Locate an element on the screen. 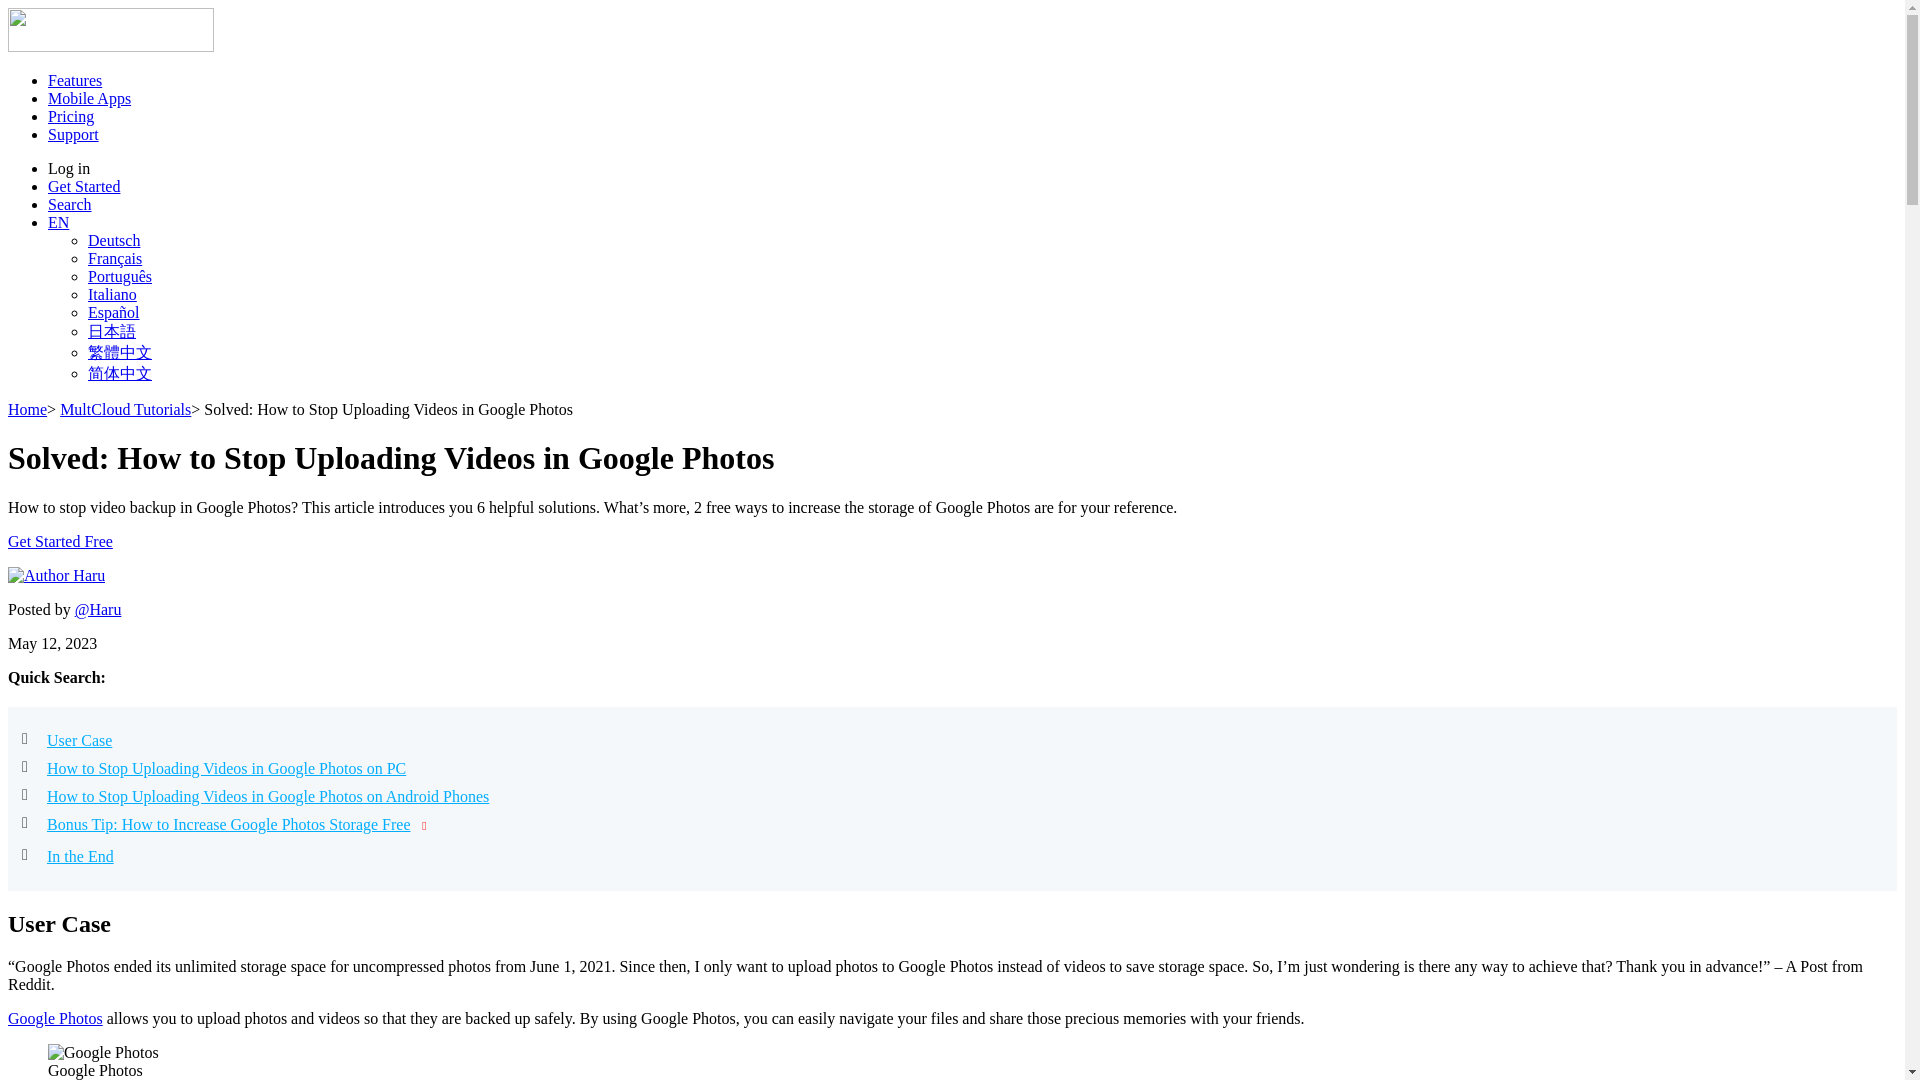 This screenshot has width=1920, height=1080. Get Started is located at coordinates (84, 186).